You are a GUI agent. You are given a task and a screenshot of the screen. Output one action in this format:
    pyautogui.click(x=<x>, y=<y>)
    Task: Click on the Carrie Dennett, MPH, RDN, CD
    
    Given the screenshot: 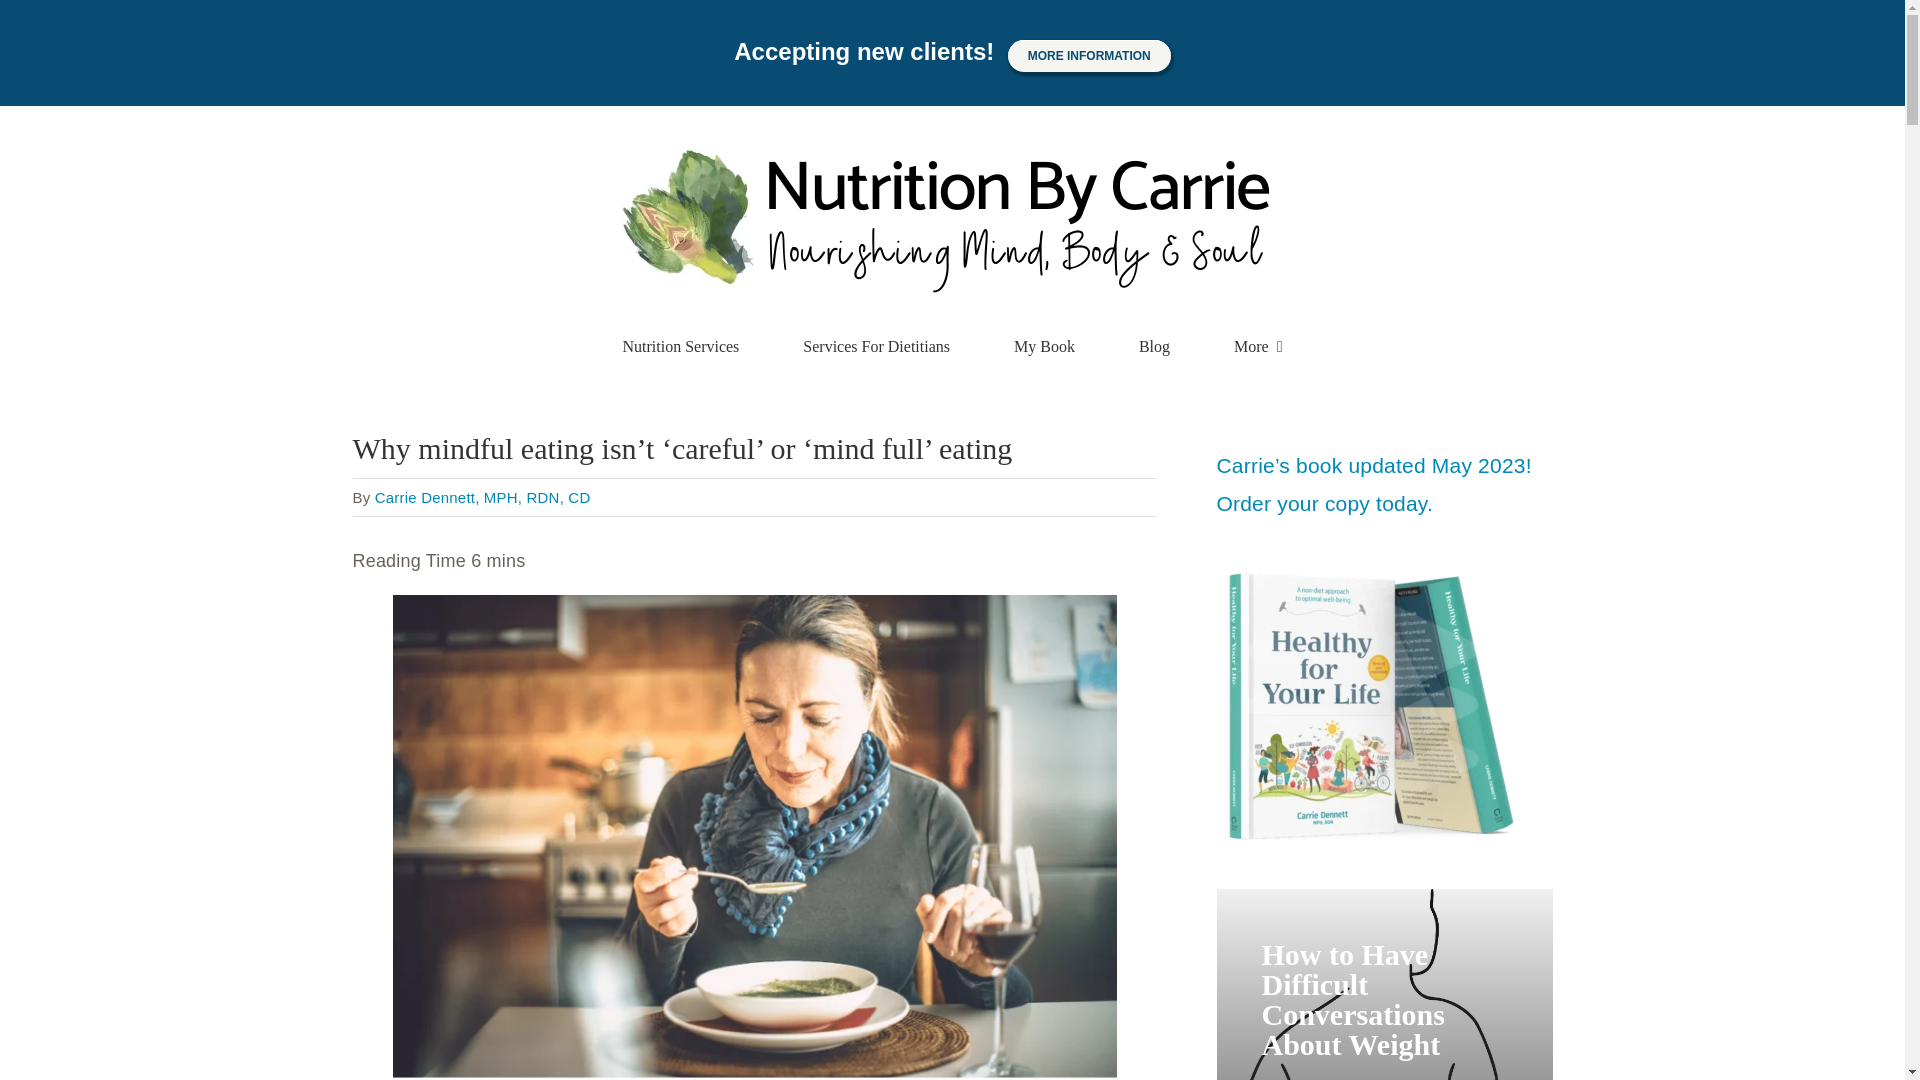 What is the action you would take?
    pyautogui.click(x=482, y=498)
    